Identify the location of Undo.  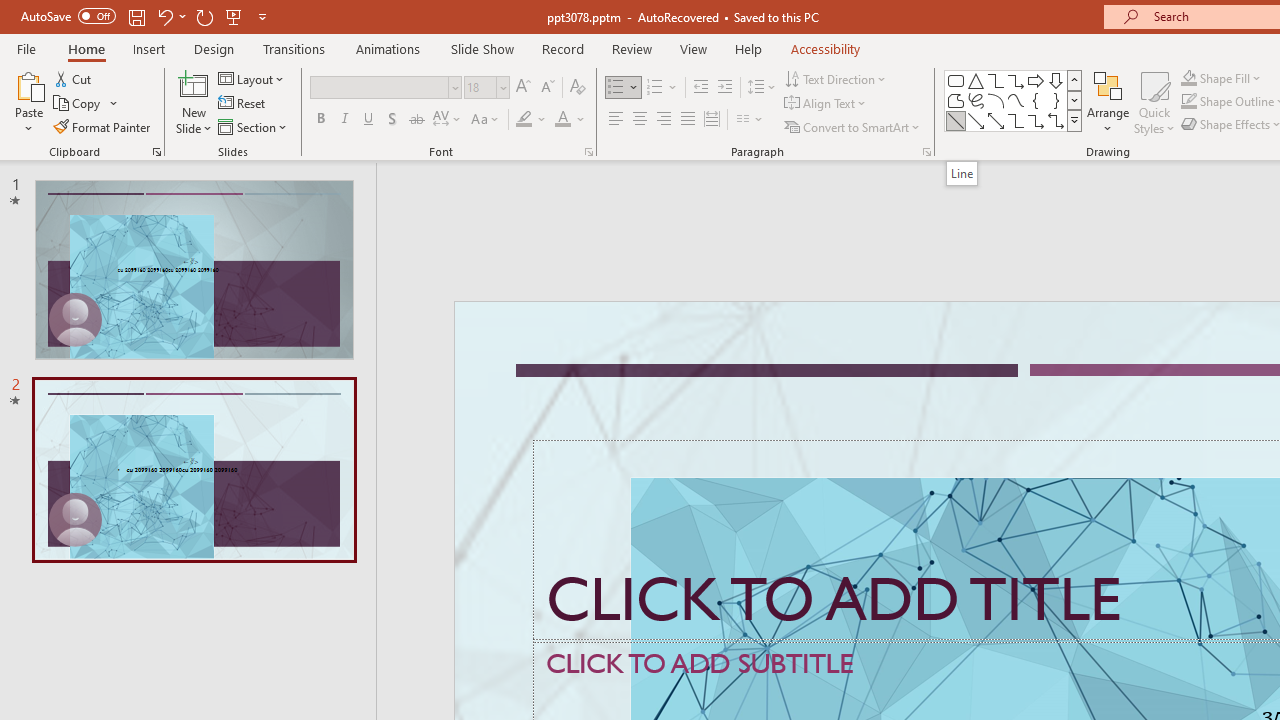
(164, 16).